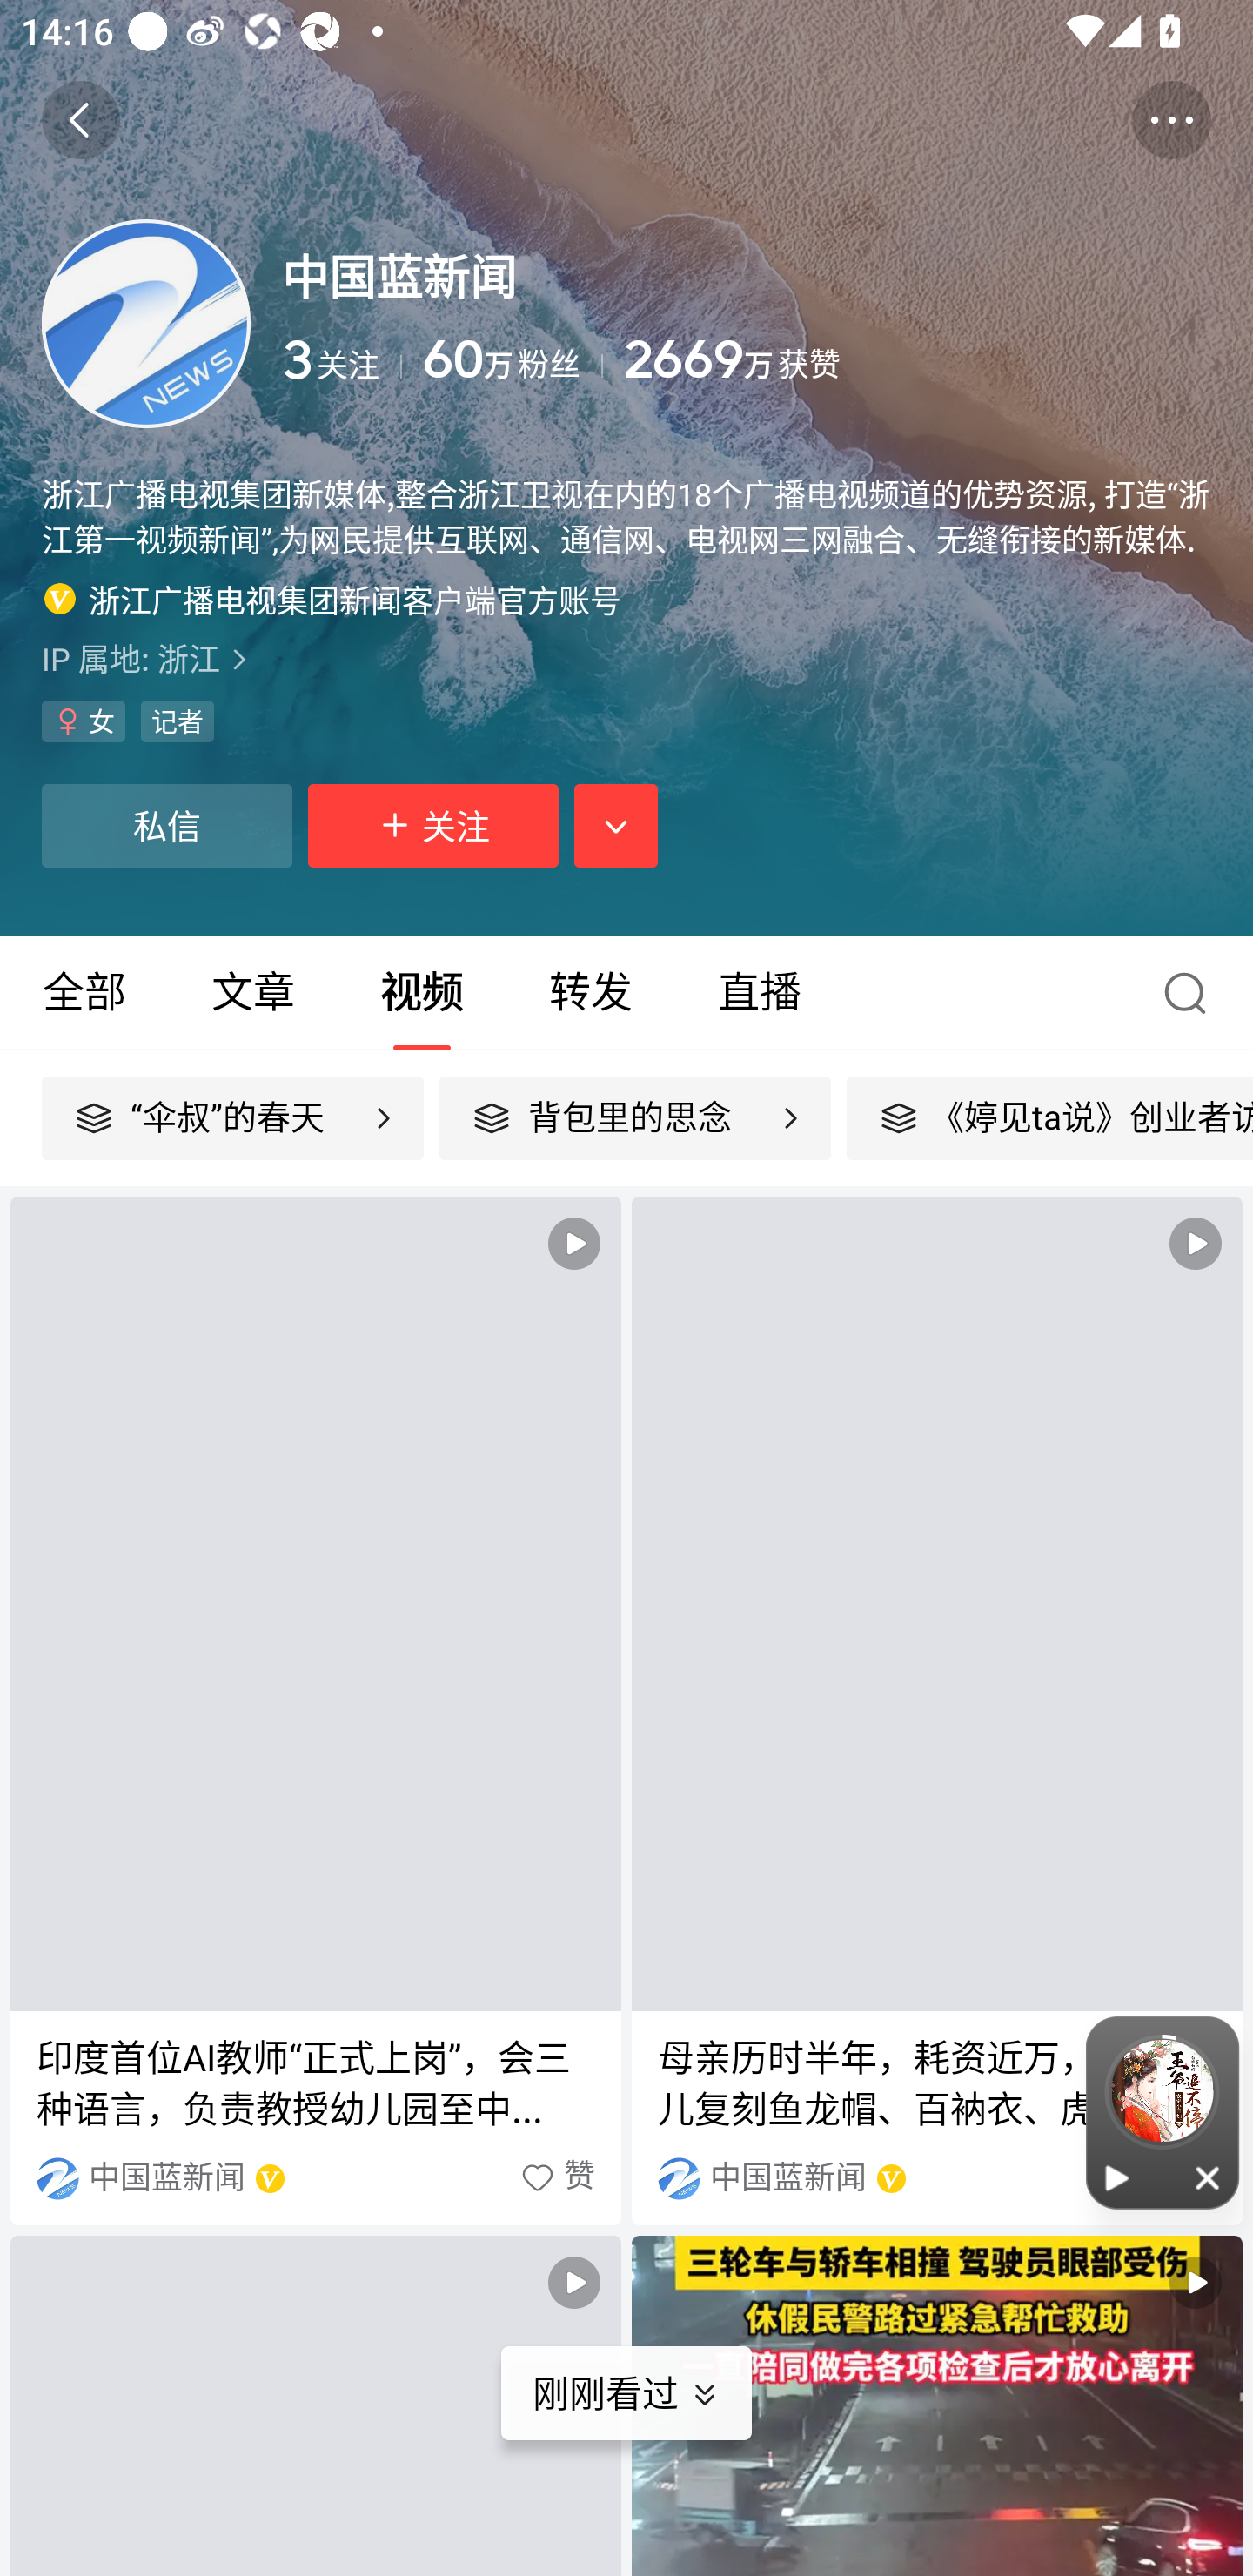 Image resolution: width=1253 pixels, height=2576 pixels. I want to click on 全部, so click(84, 992).